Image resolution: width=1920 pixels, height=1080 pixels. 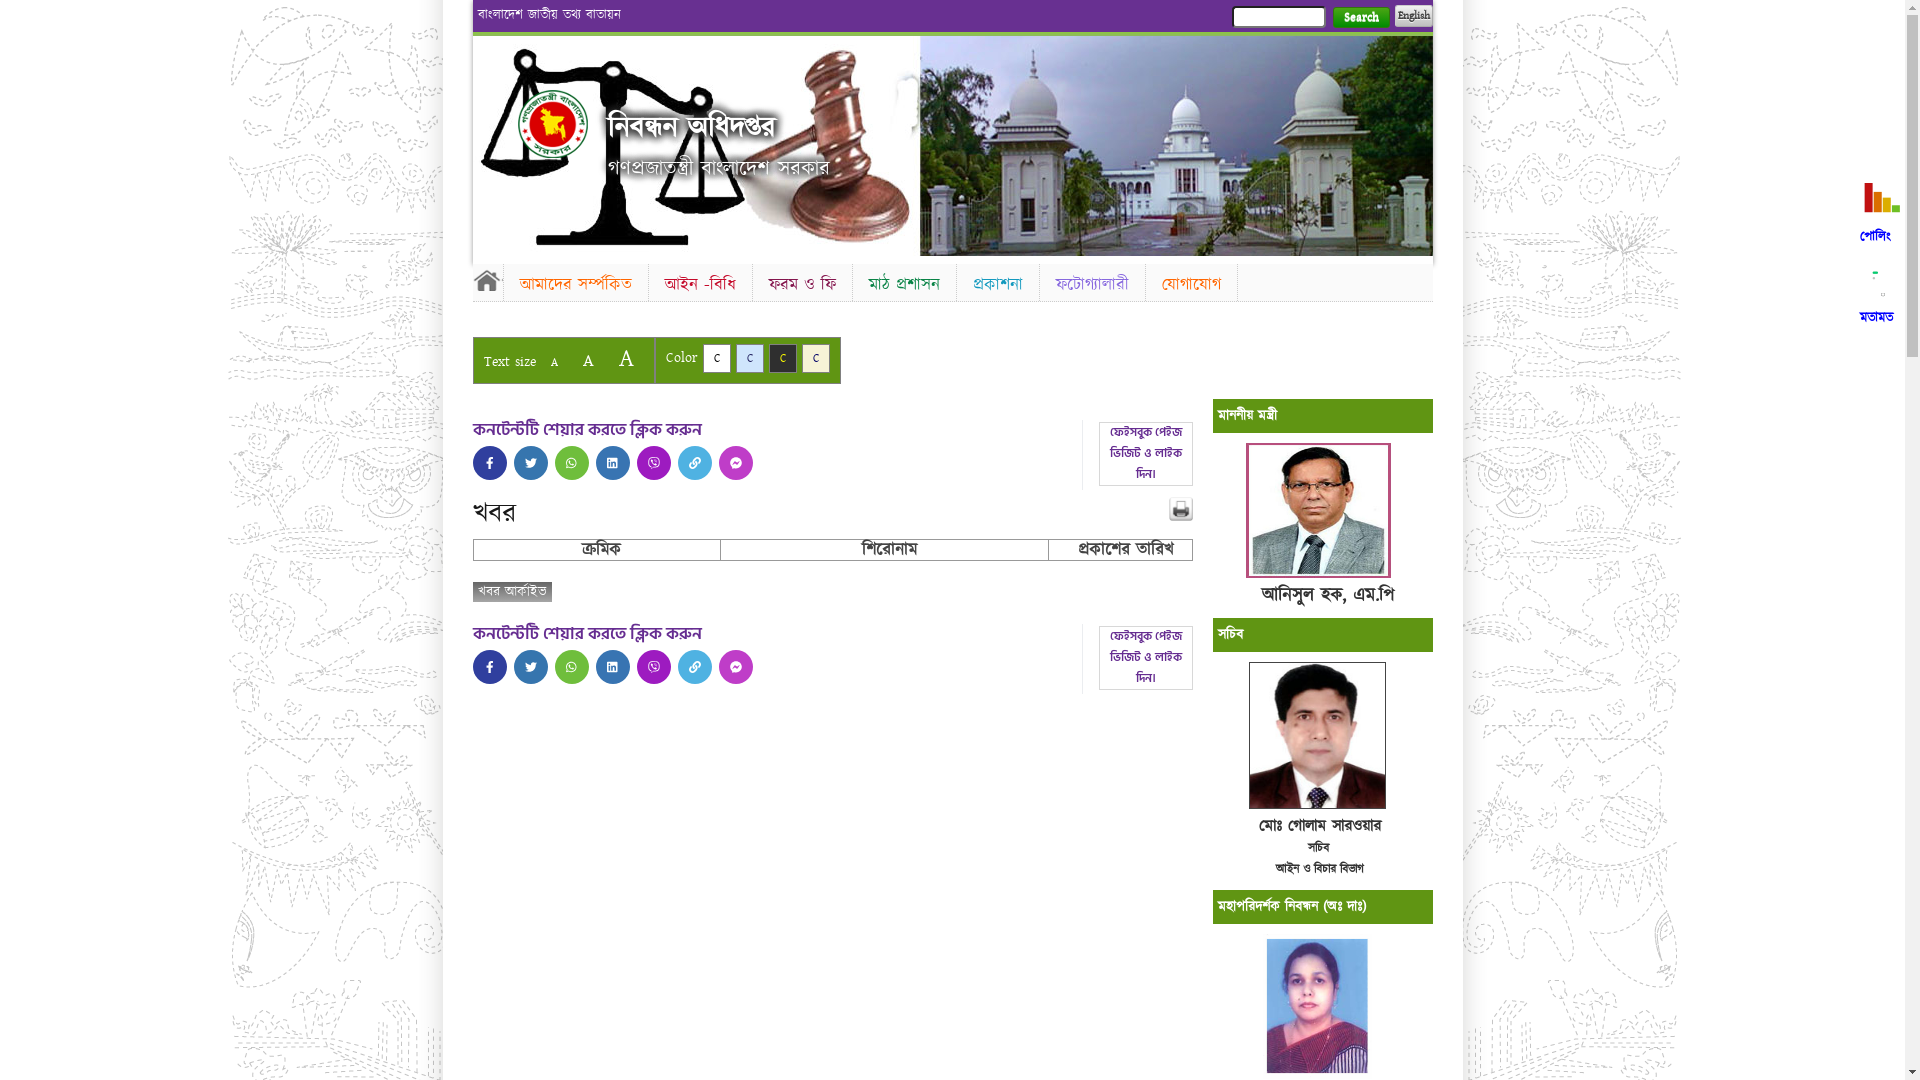 What do you see at coordinates (1413, 16) in the screenshot?
I see `English` at bounding box center [1413, 16].